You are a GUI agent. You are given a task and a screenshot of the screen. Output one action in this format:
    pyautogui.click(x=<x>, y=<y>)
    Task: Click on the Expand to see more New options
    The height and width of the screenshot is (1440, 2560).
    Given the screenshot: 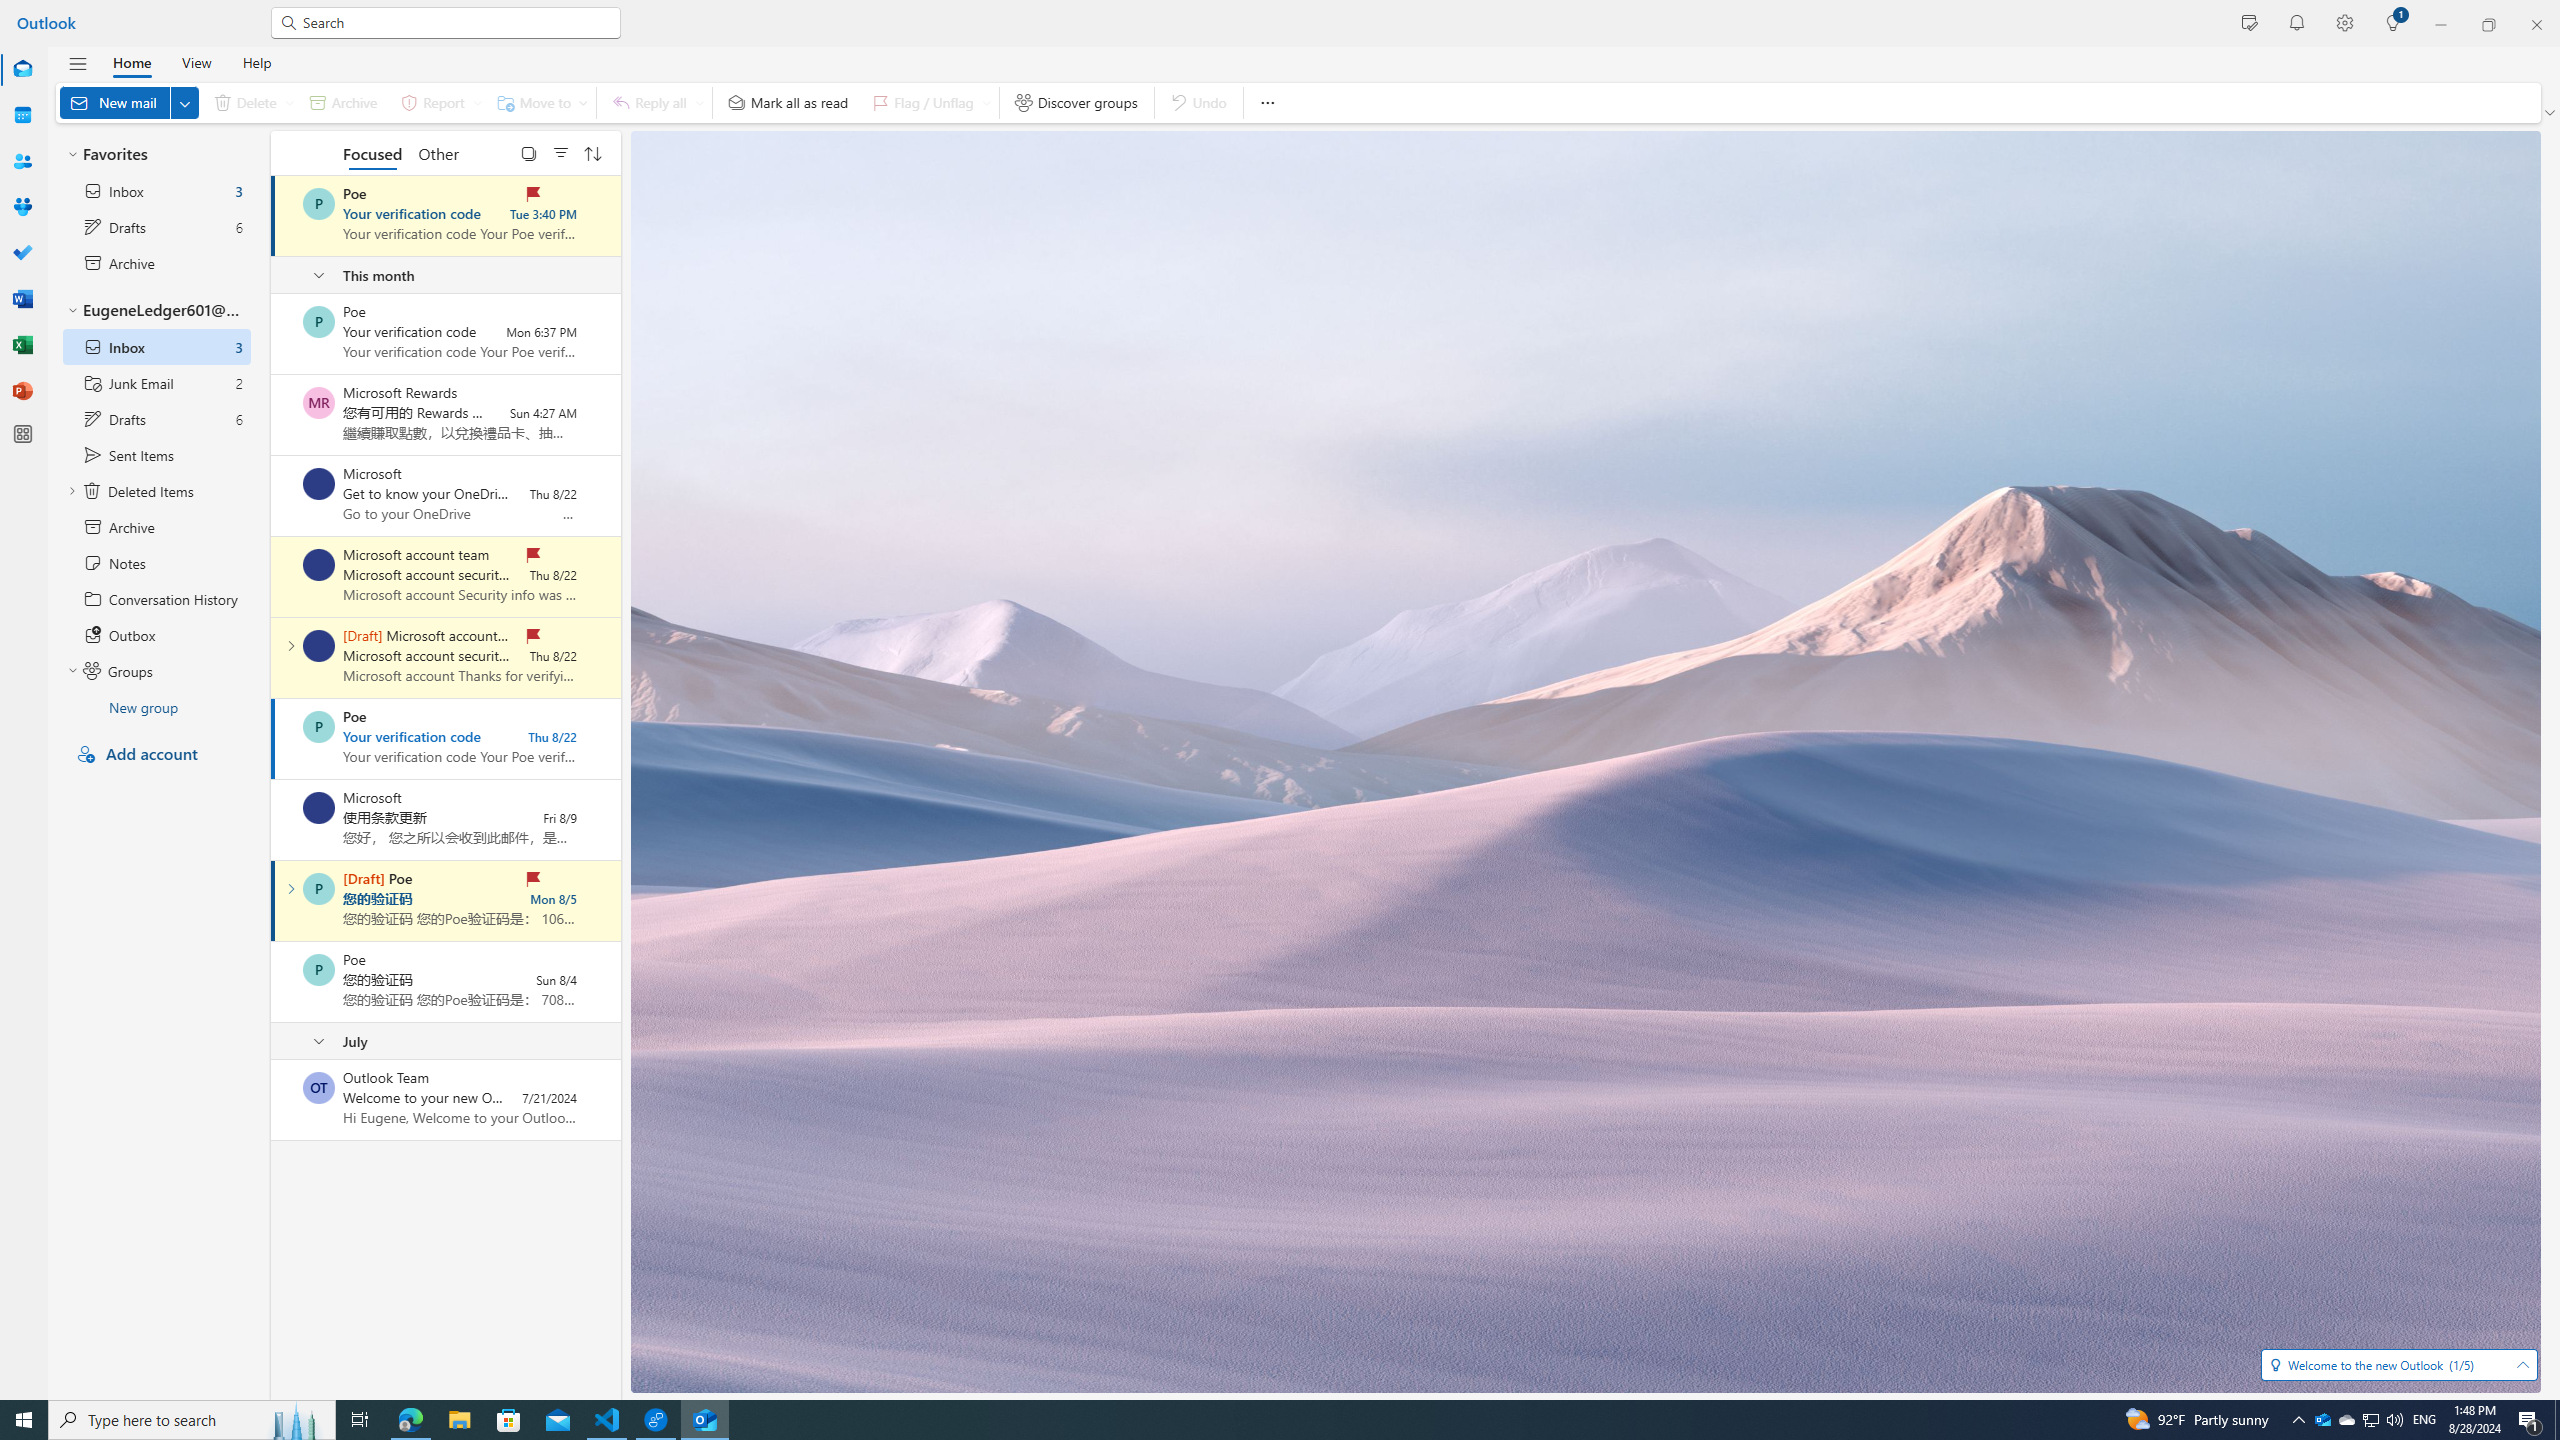 What is the action you would take?
    pyautogui.click(x=184, y=102)
    